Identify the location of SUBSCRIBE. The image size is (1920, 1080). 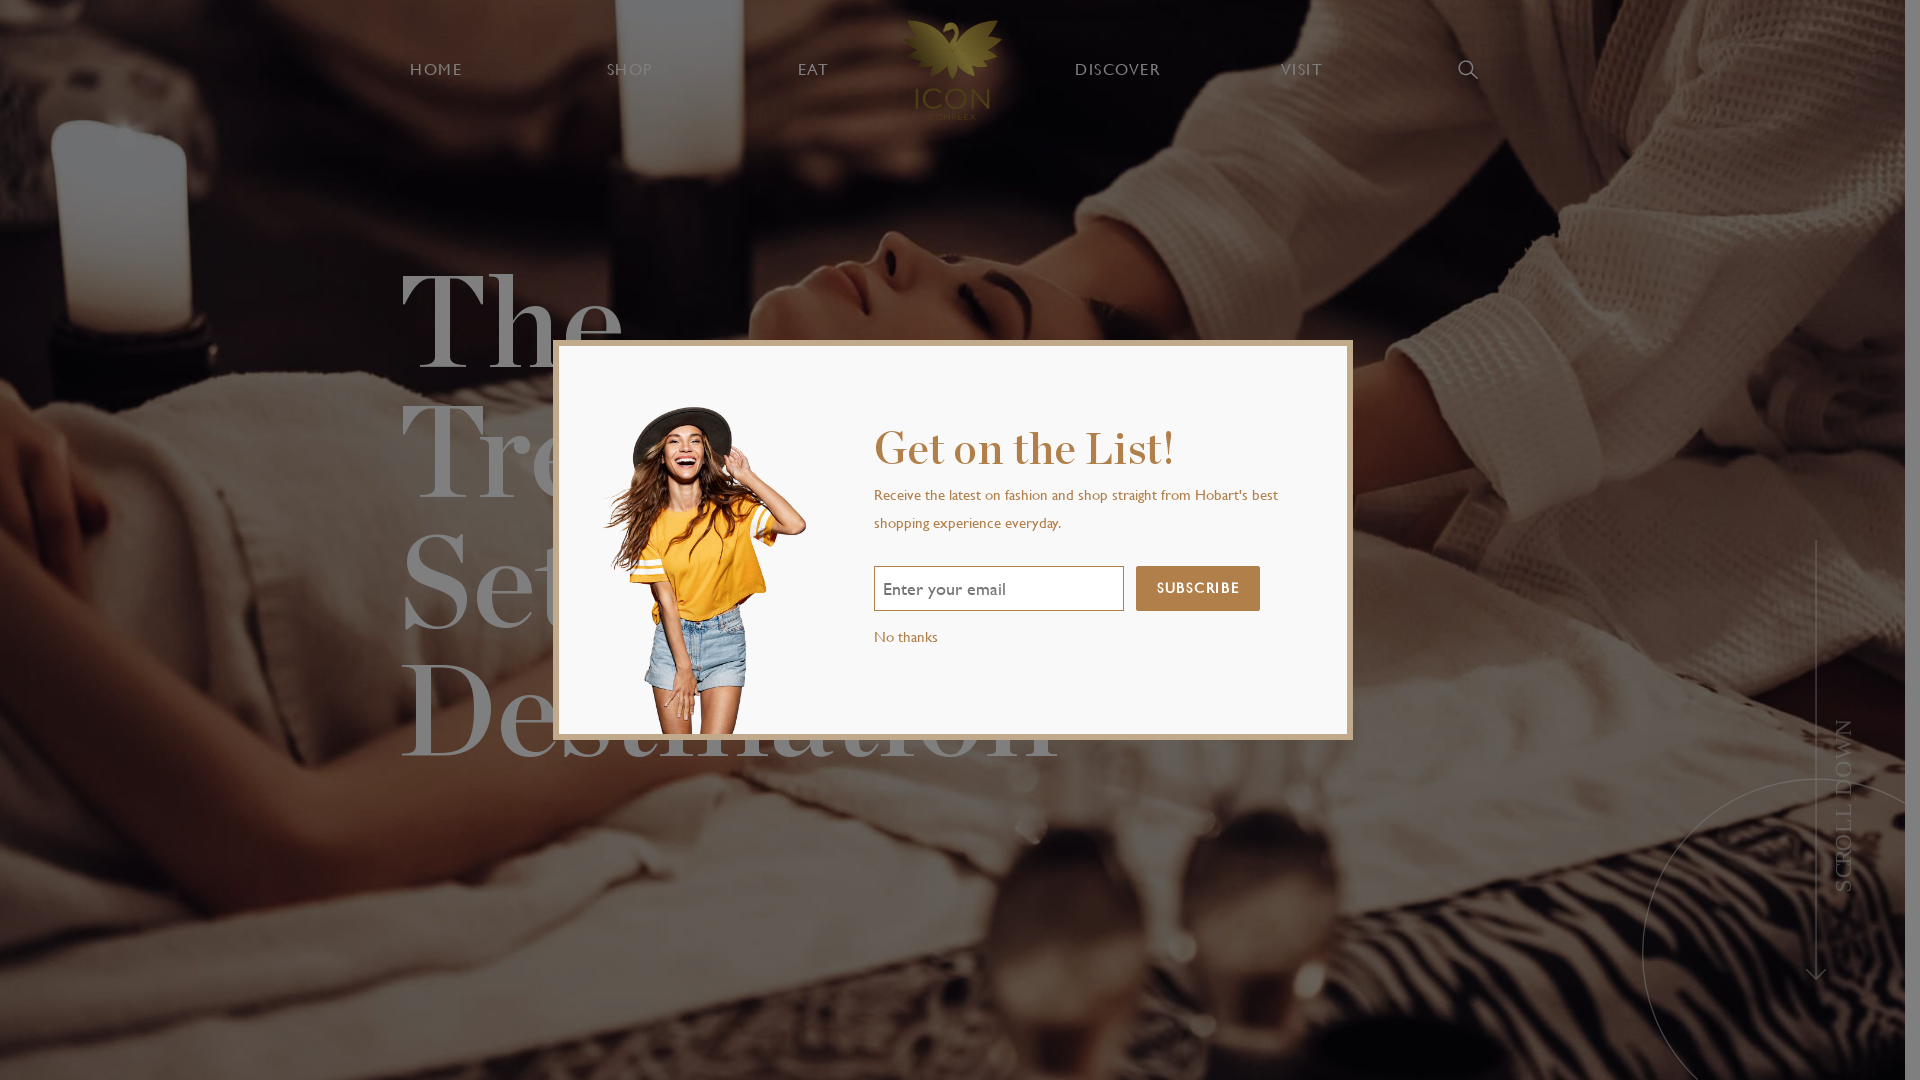
(1198, 588).